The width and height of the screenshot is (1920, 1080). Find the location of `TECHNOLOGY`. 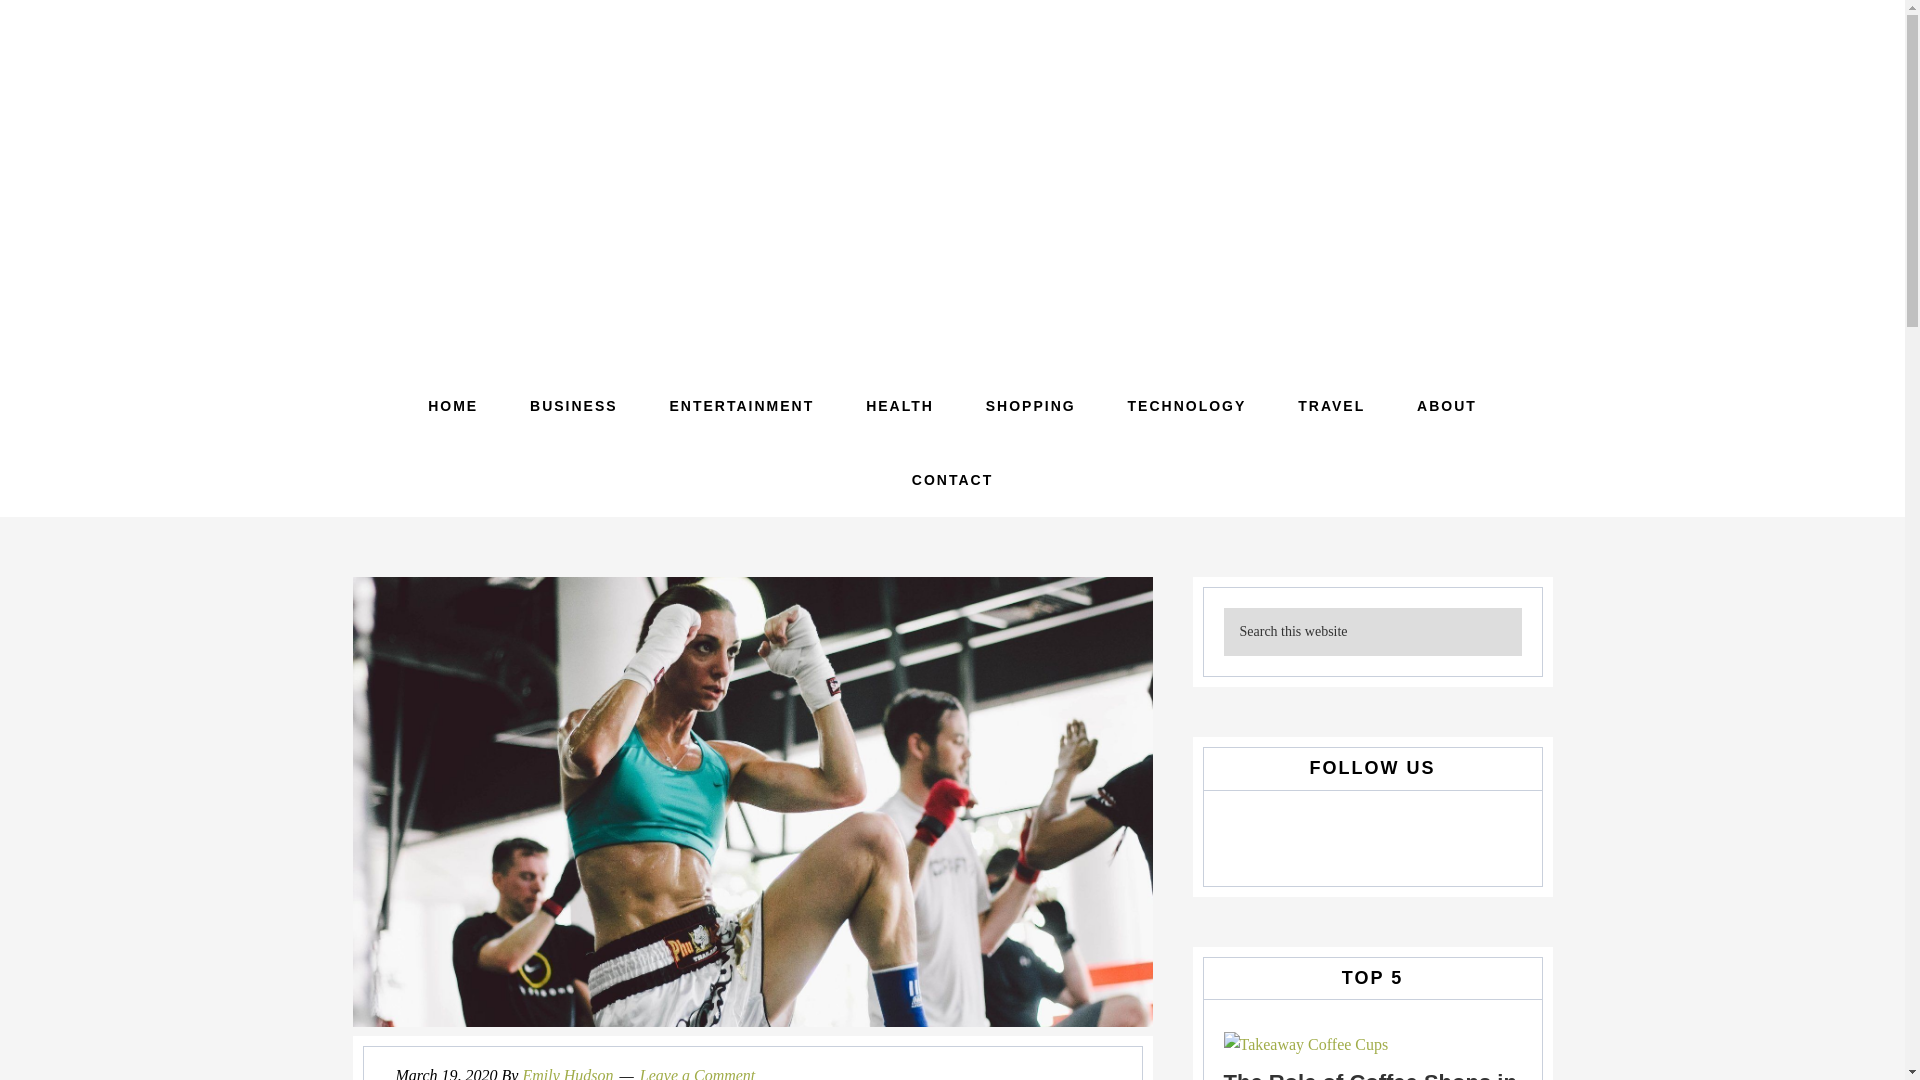

TECHNOLOGY is located at coordinates (1188, 406).